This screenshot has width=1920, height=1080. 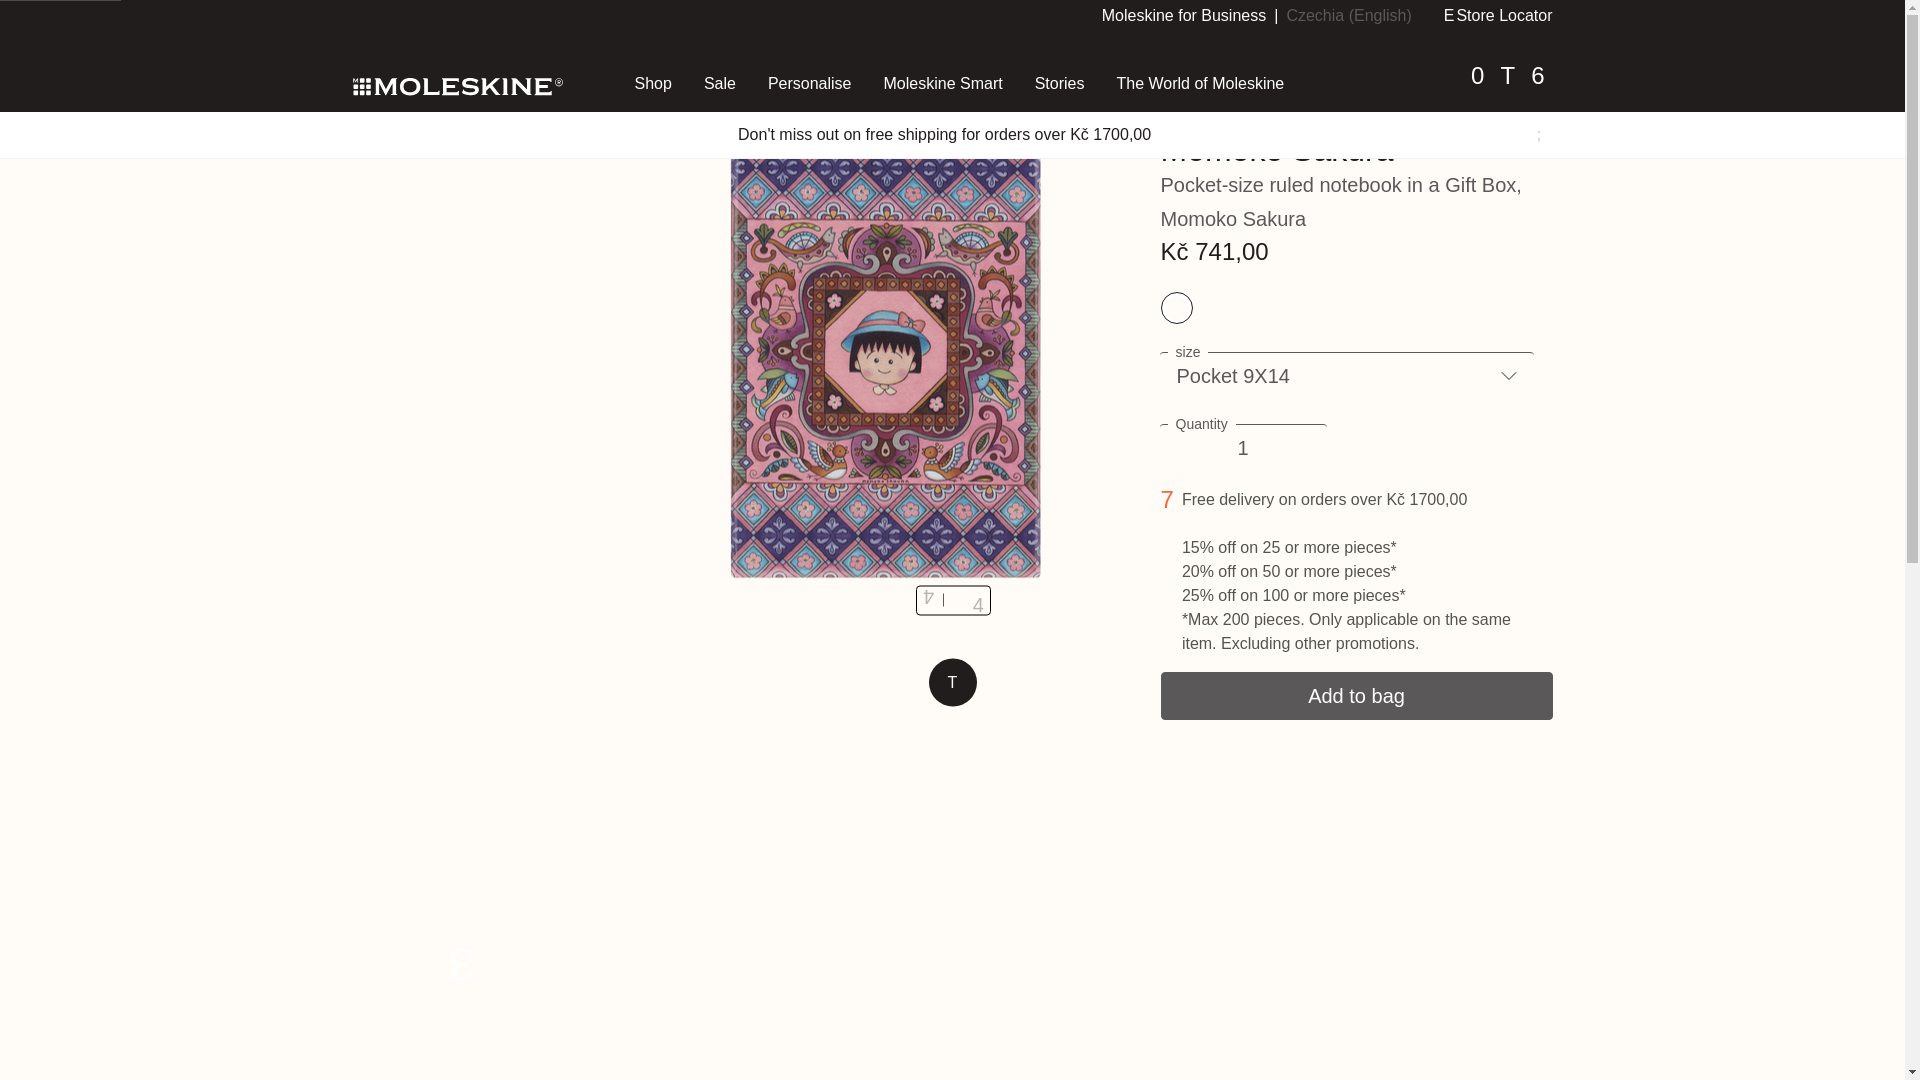 What do you see at coordinates (373, 28) in the screenshot?
I see `Moleskine for Business` at bounding box center [373, 28].